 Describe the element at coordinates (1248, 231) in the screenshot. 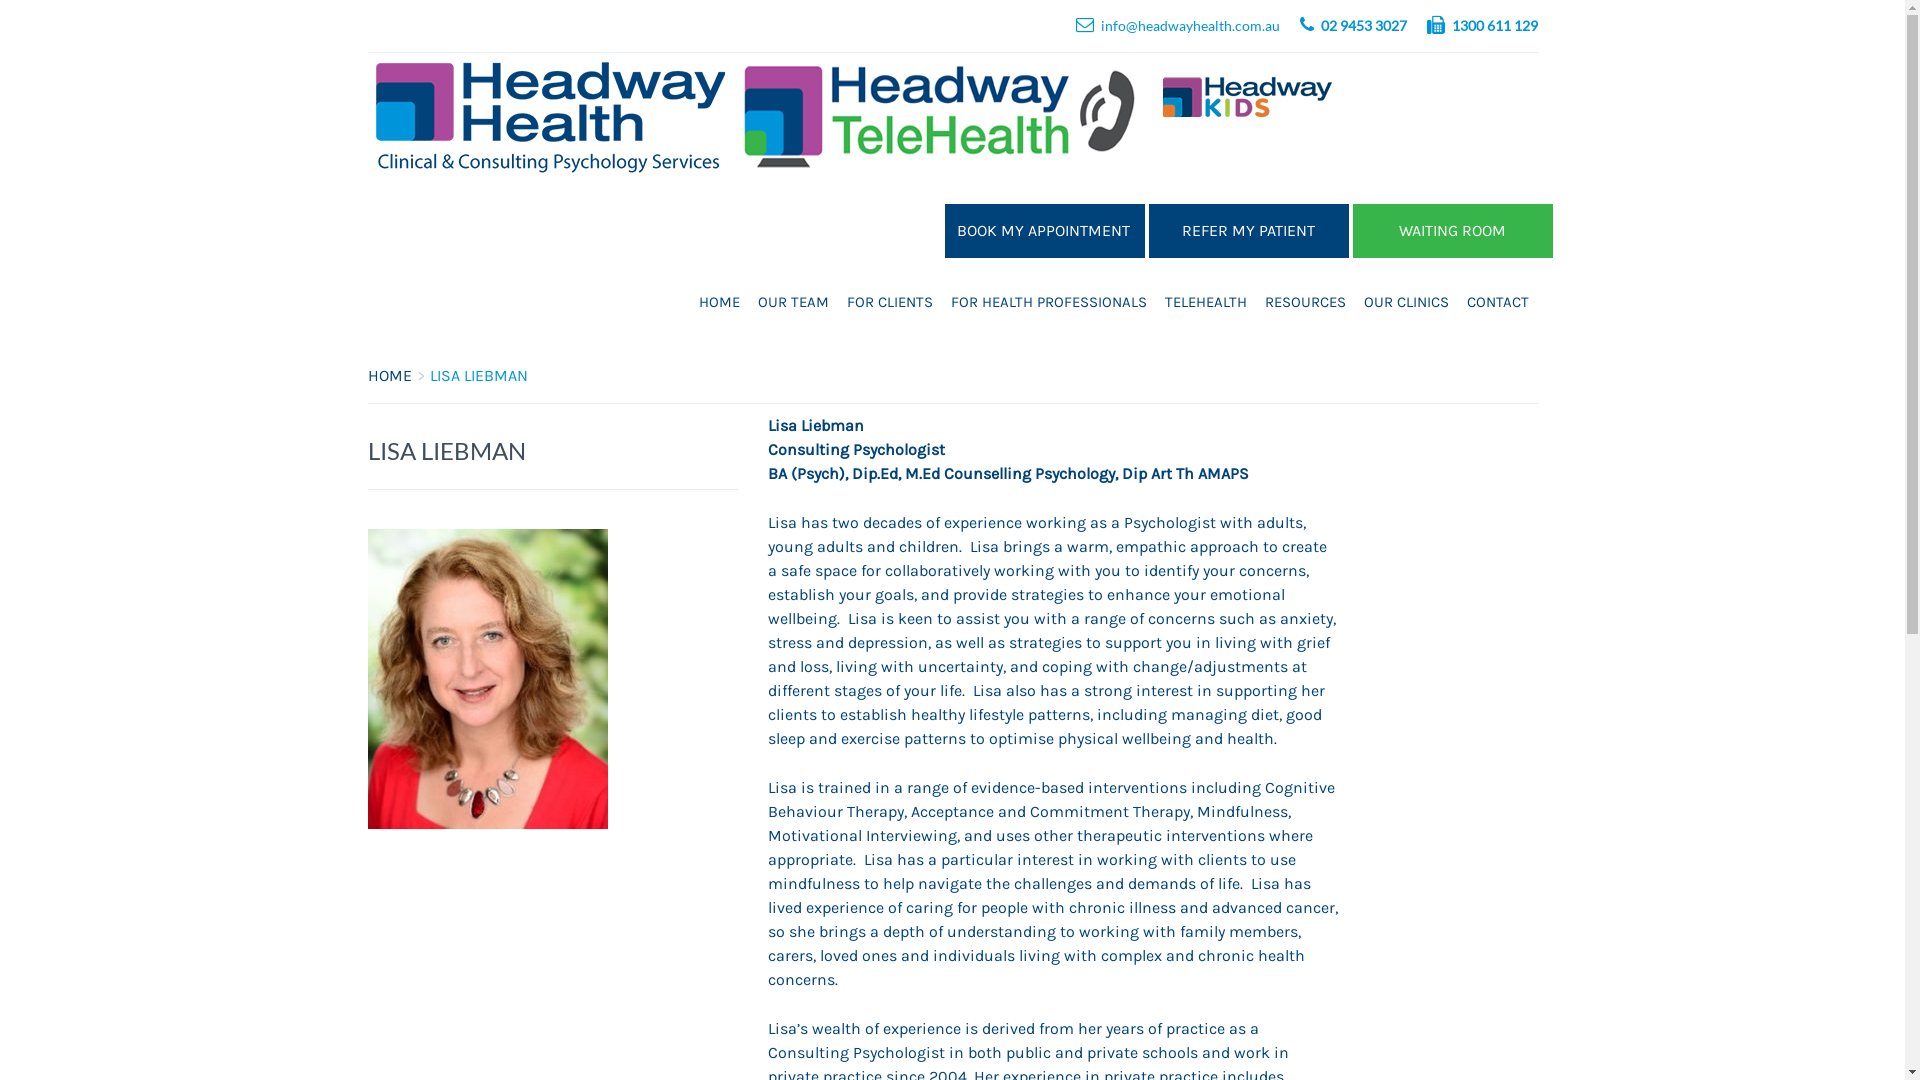

I see `REFER MY PATIENT` at that location.